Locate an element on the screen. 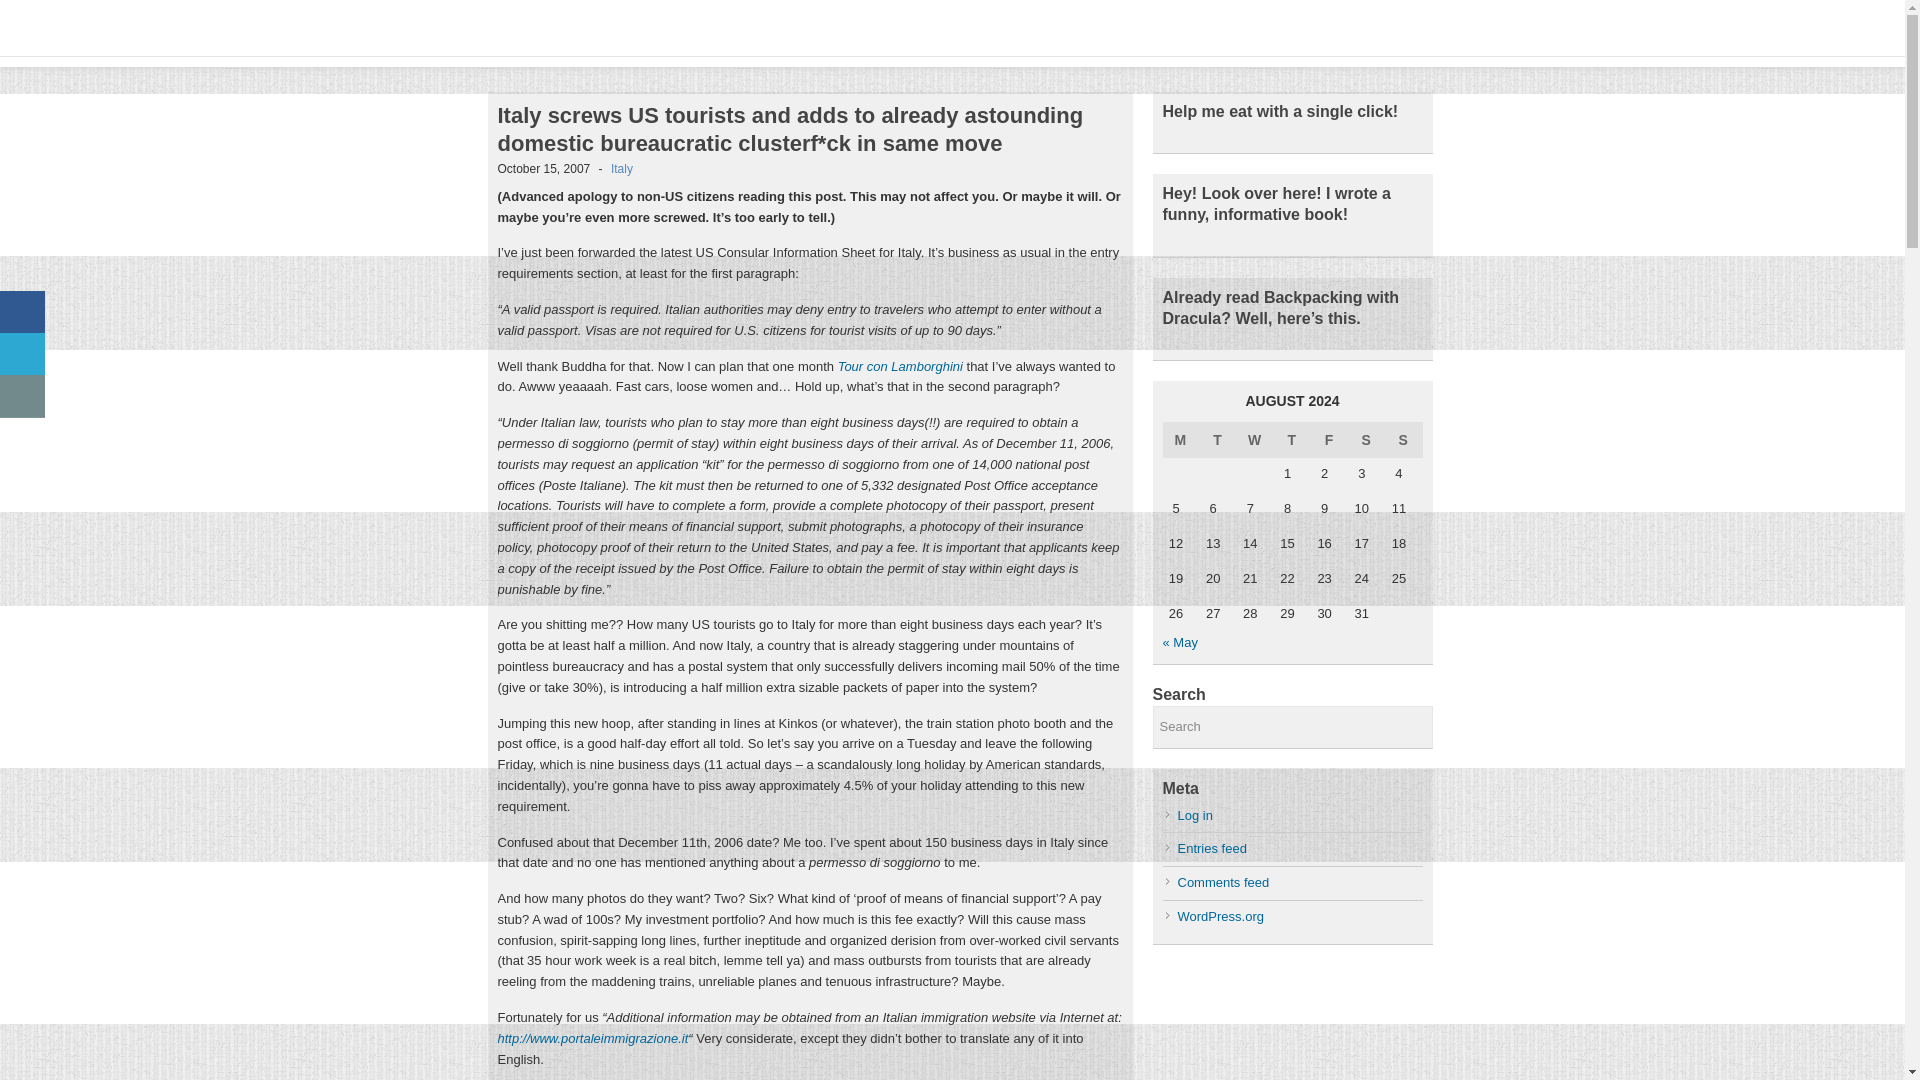  Wednesday is located at coordinates (1255, 440).